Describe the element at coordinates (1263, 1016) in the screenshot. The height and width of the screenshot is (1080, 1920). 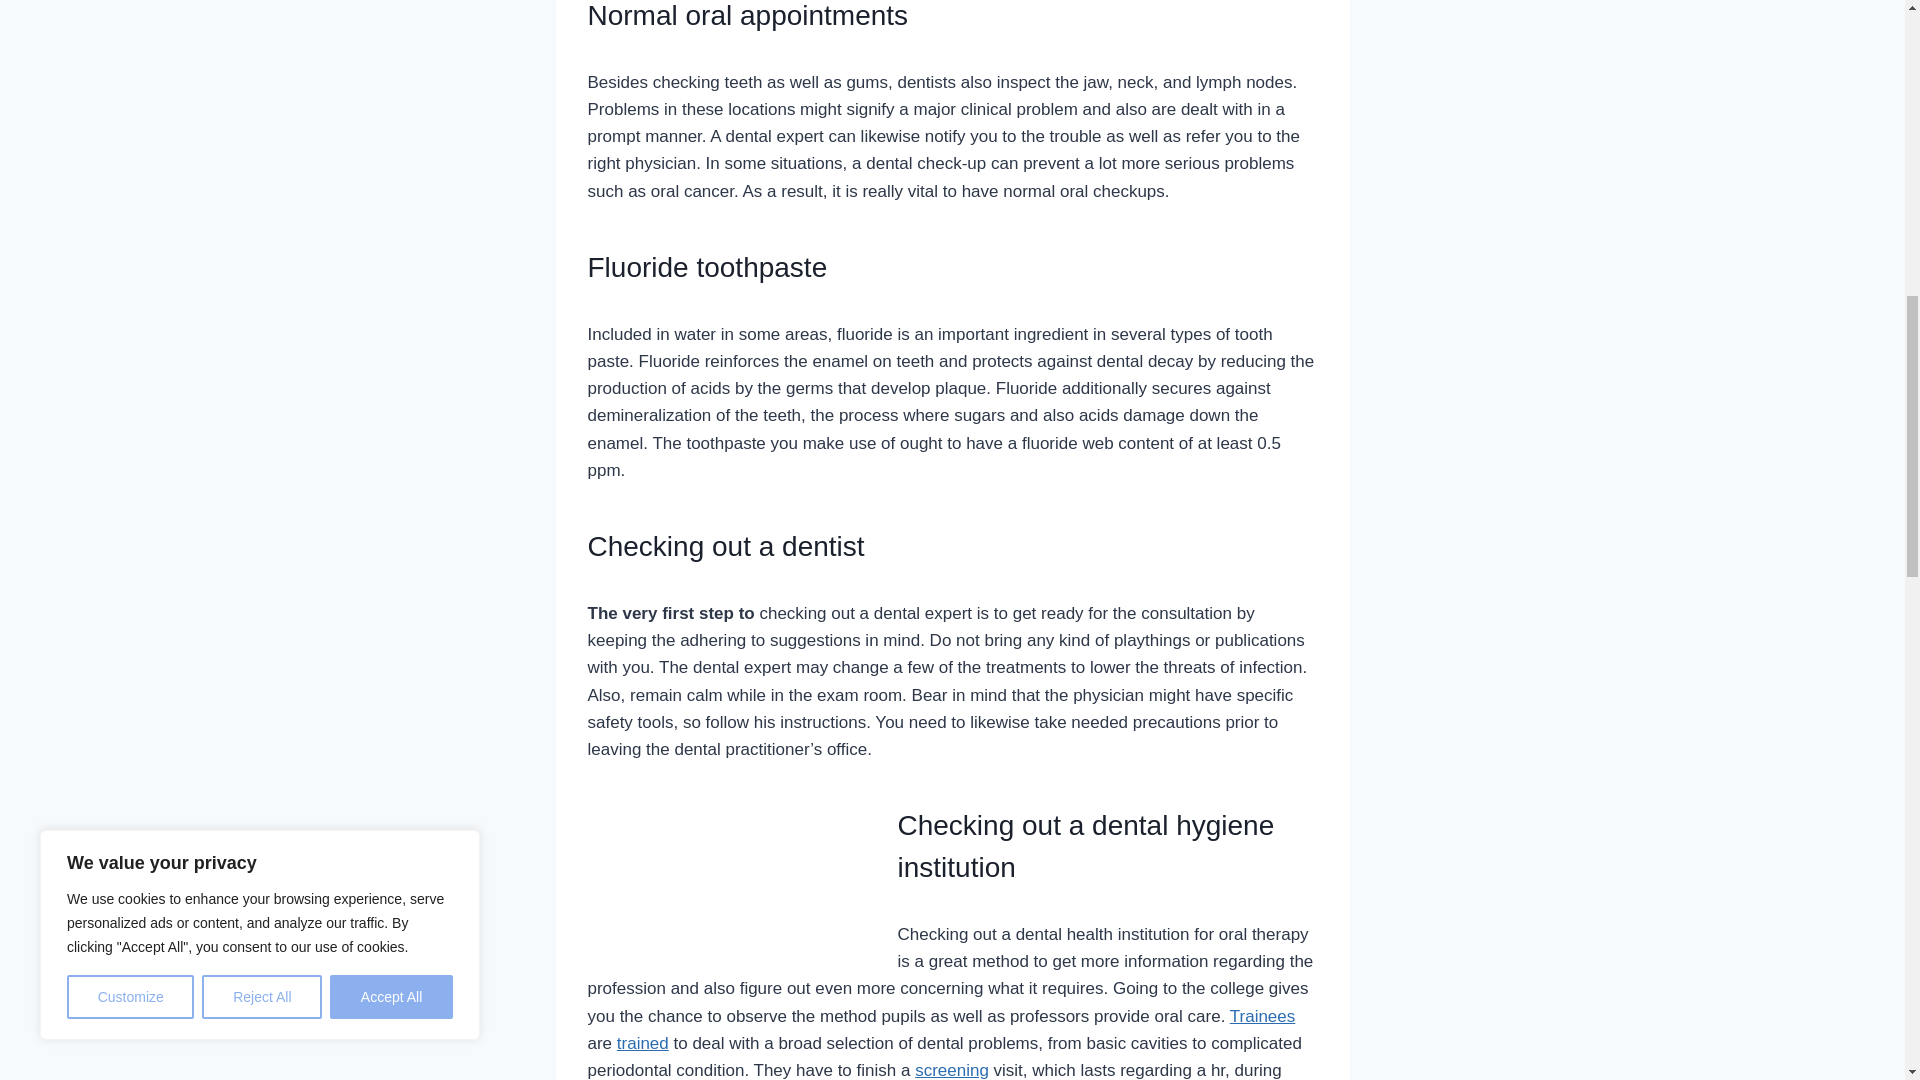
I see `Trainees` at that location.